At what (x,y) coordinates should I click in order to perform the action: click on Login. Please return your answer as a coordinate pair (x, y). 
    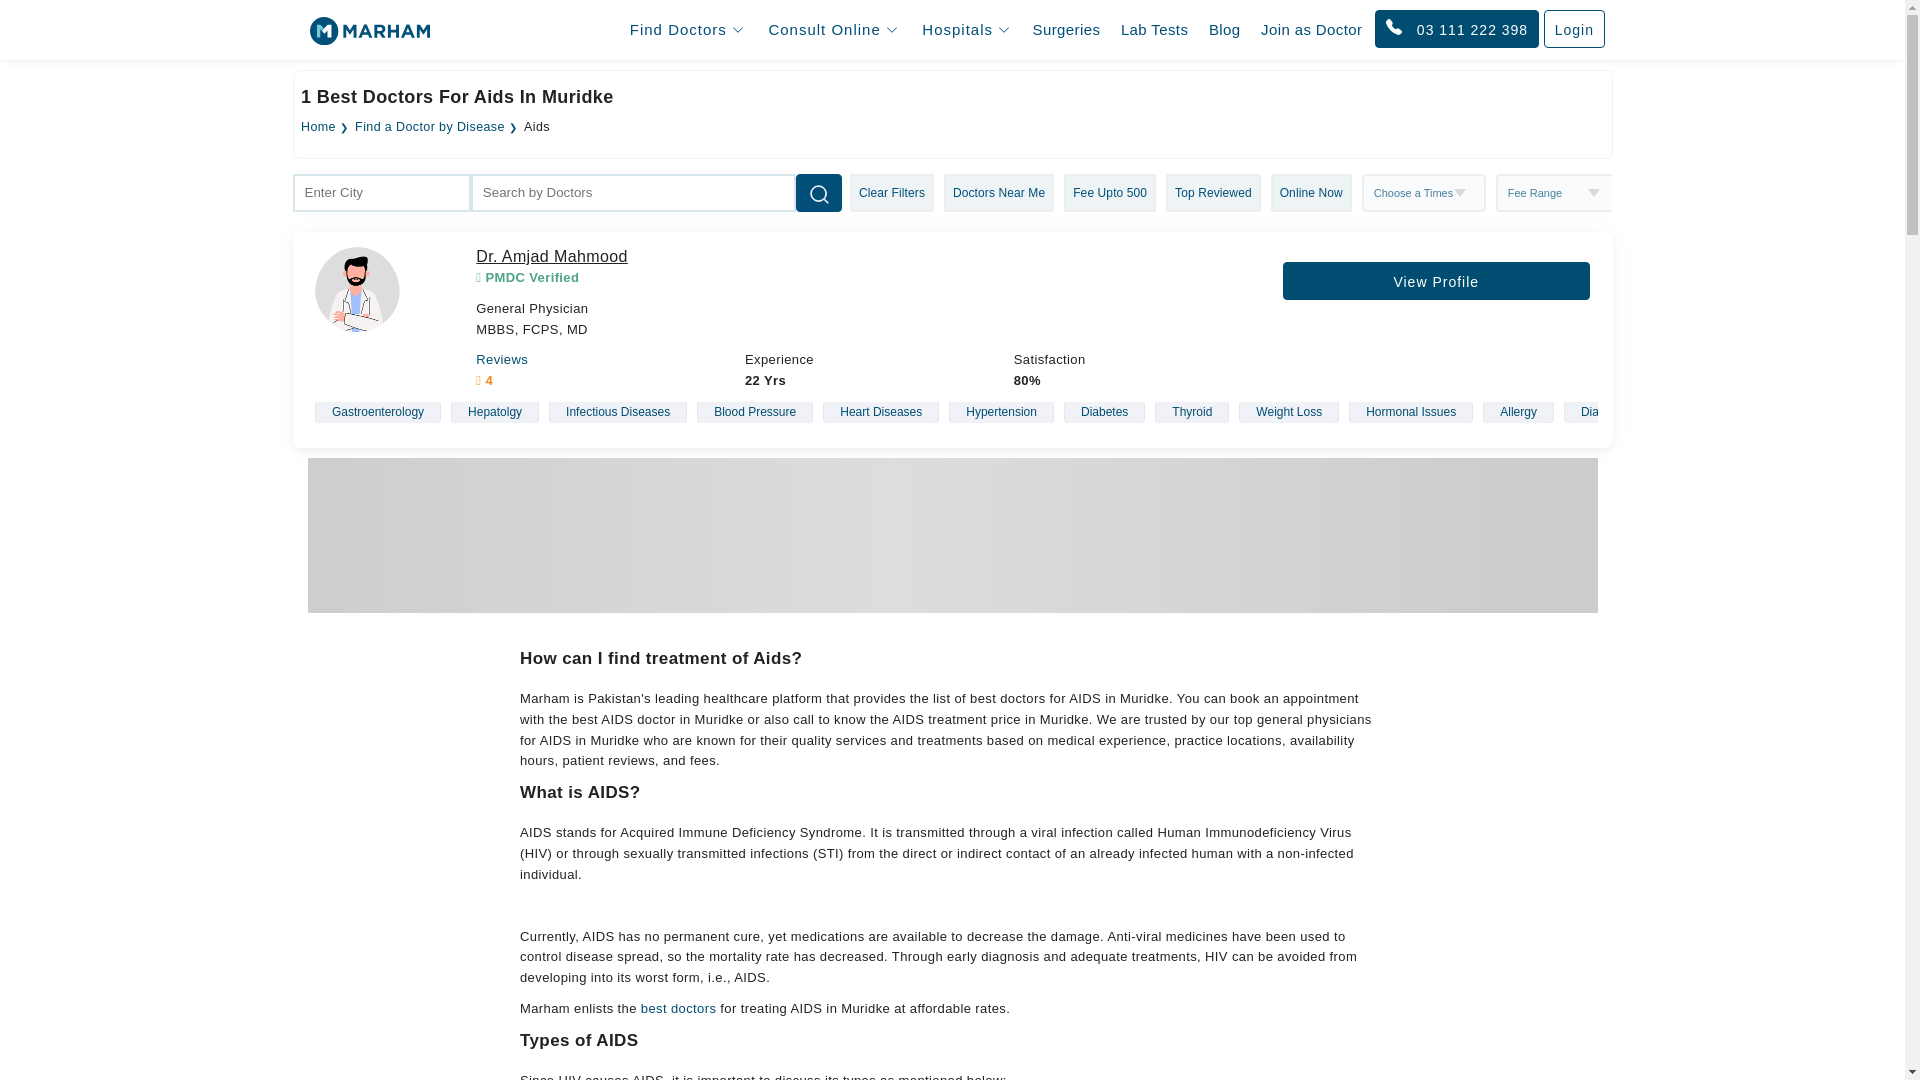
    Looking at the image, I should click on (1574, 29).